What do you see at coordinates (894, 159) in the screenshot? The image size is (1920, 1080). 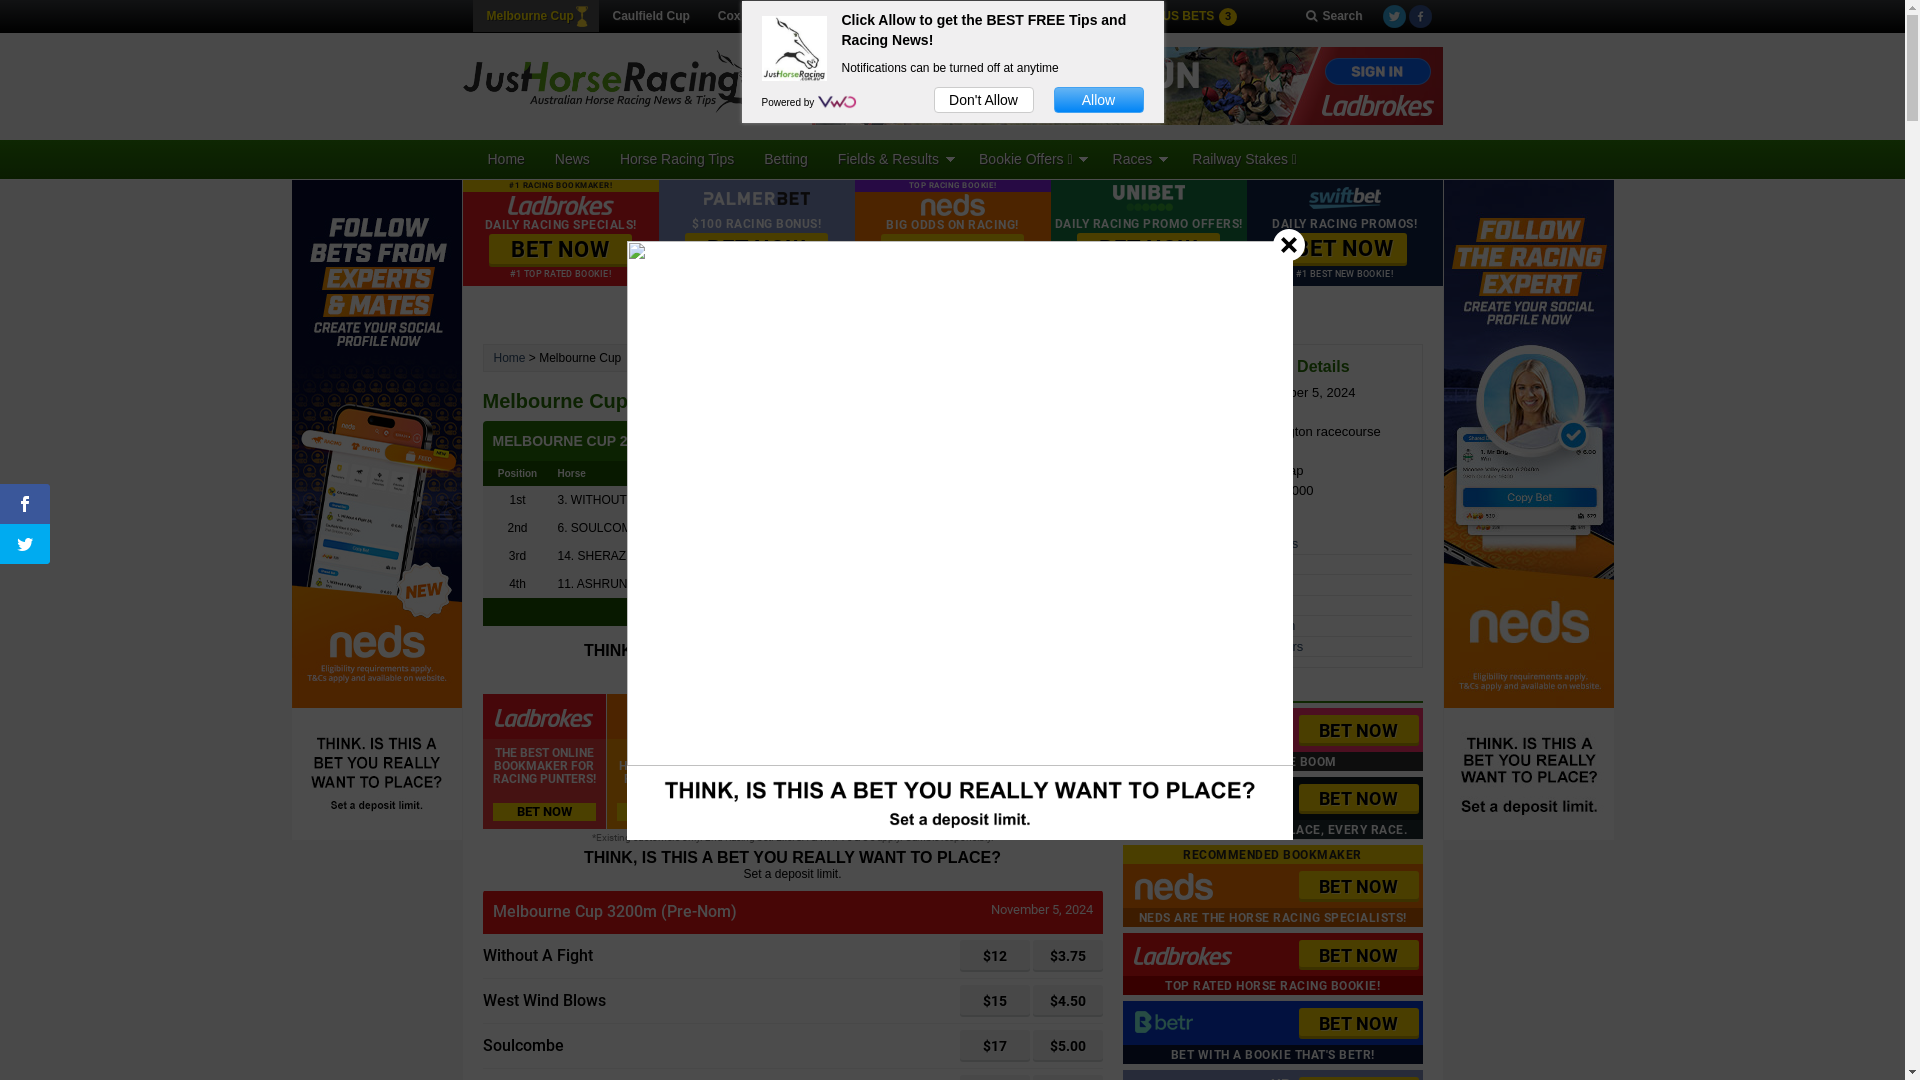 I see `Fields & Results` at bounding box center [894, 159].